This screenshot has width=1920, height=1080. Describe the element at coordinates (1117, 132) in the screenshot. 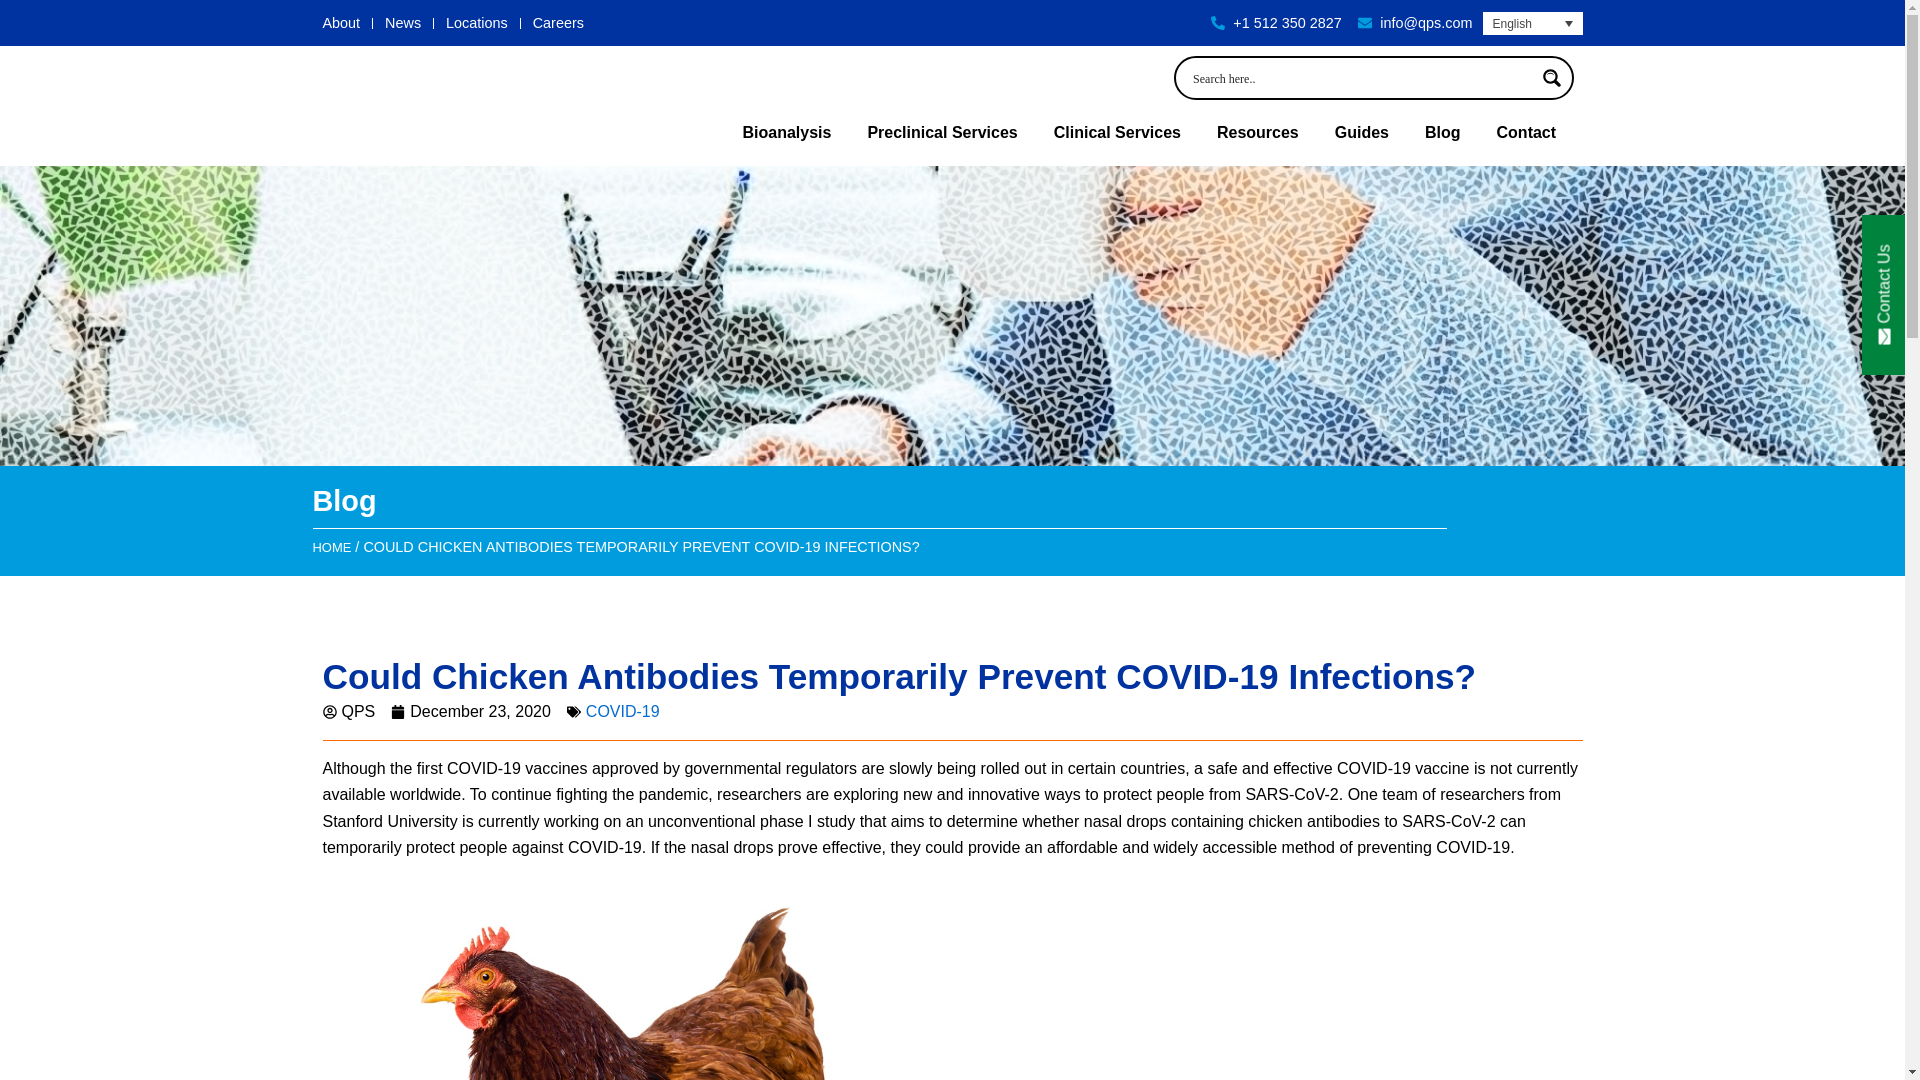

I see `Clinical Services` at that location.